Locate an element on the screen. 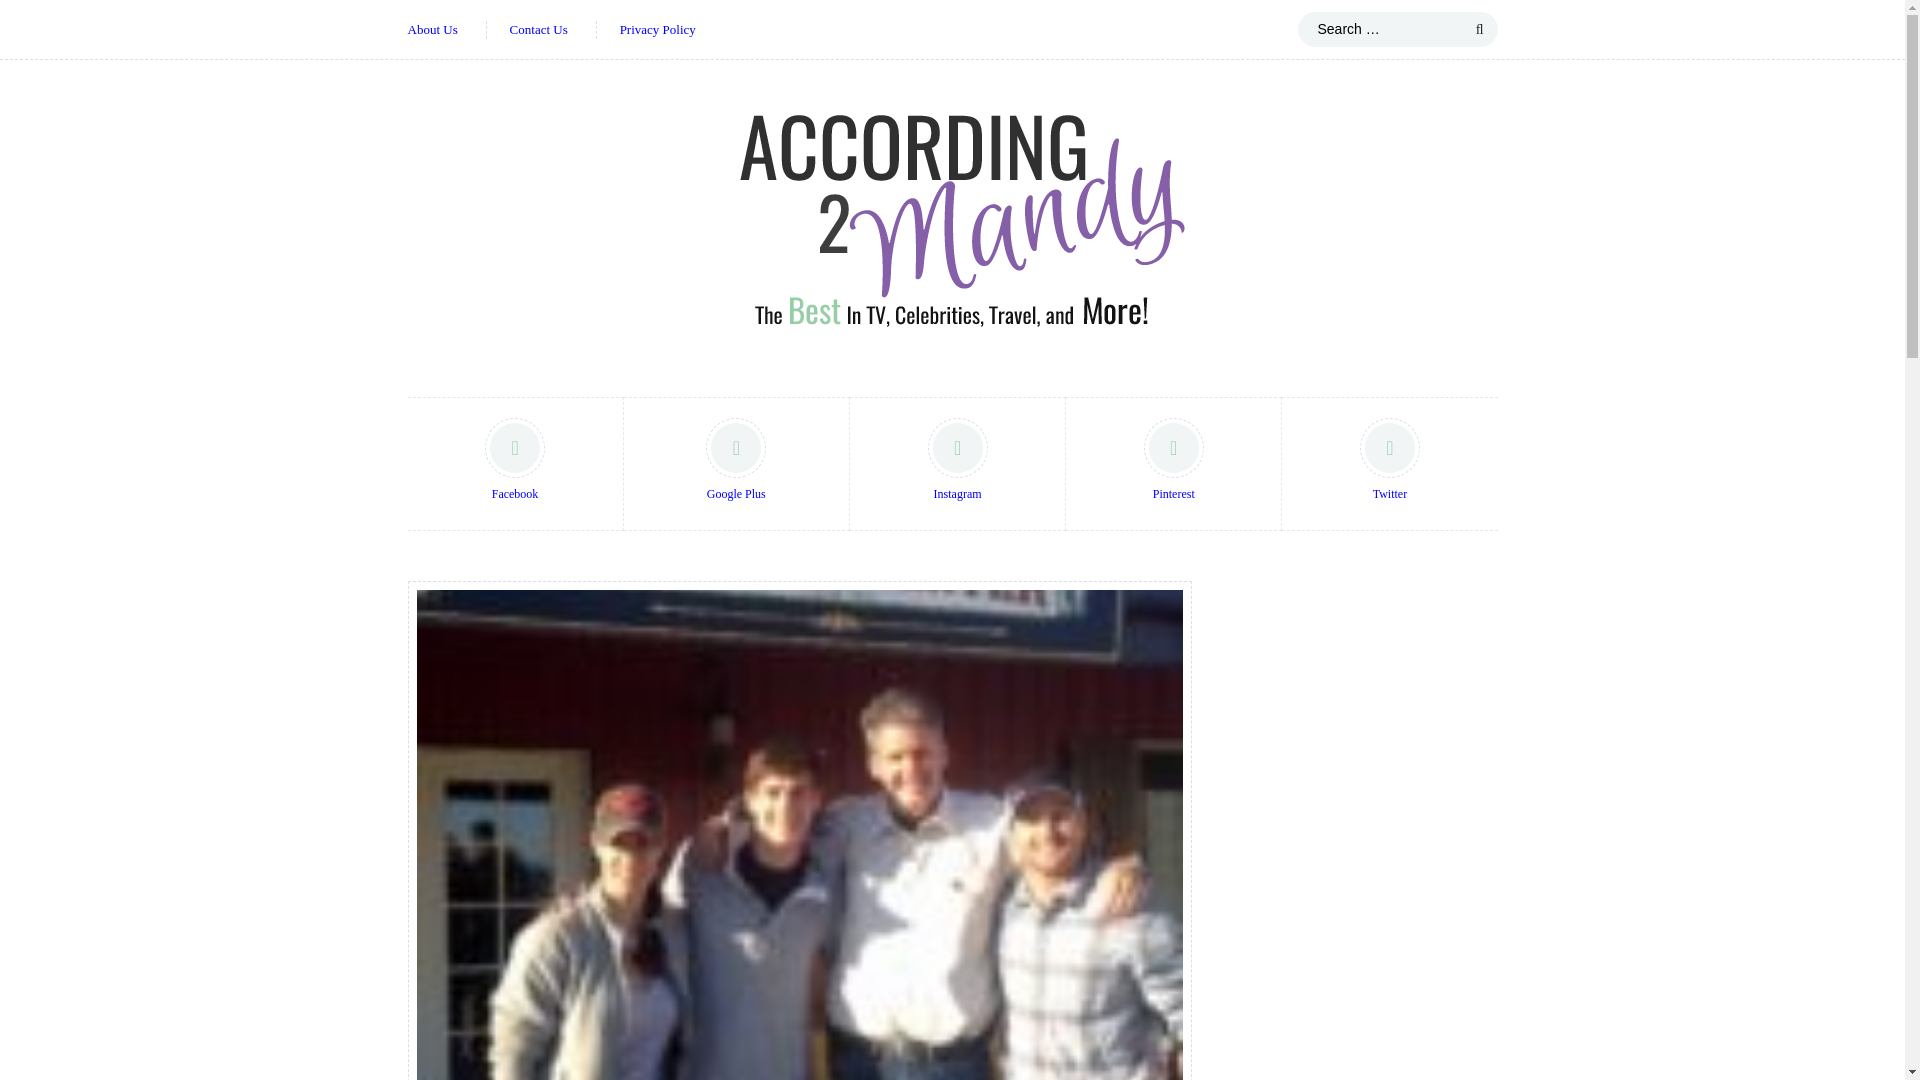 This screenshot has width=1920, height=1080. Search for: is located at coordinates (1397, 29).